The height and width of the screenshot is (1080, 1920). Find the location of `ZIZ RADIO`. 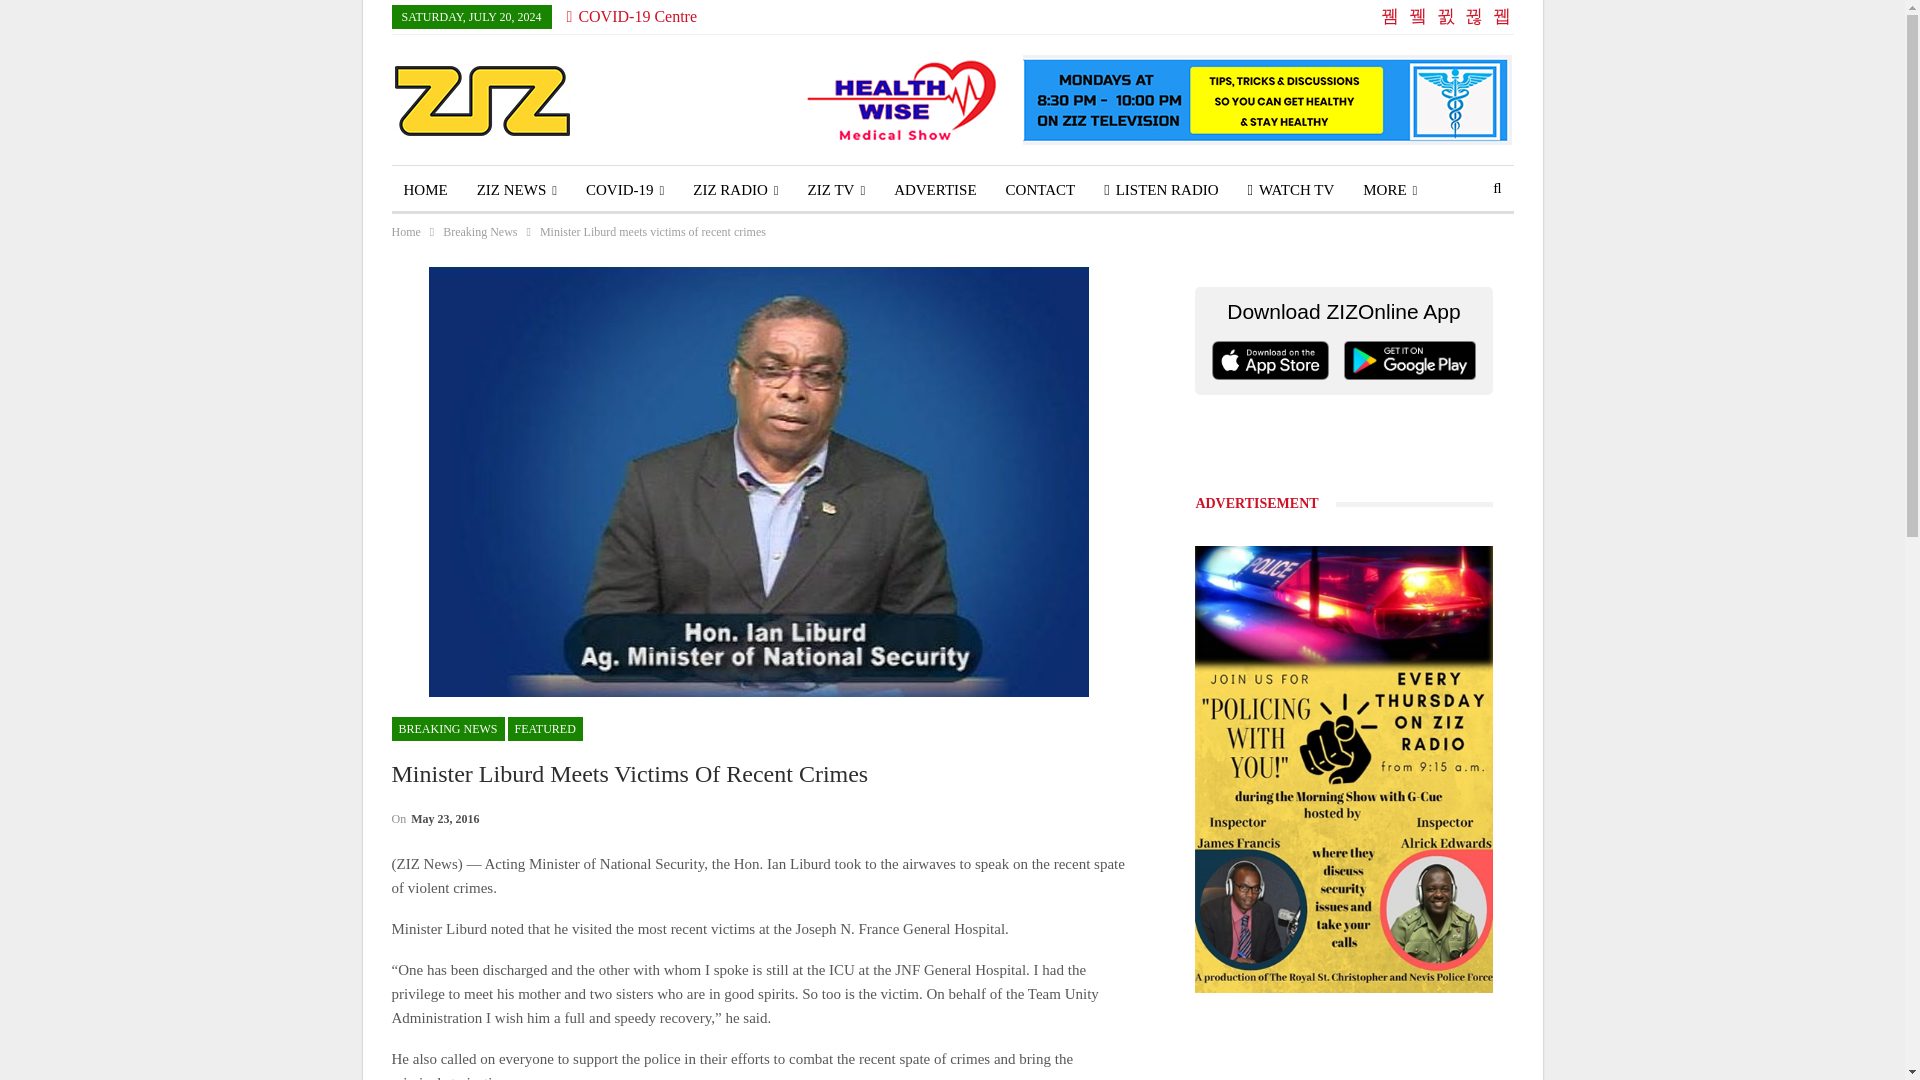

ZIZ RADIO is located at coordinates (735, 190).